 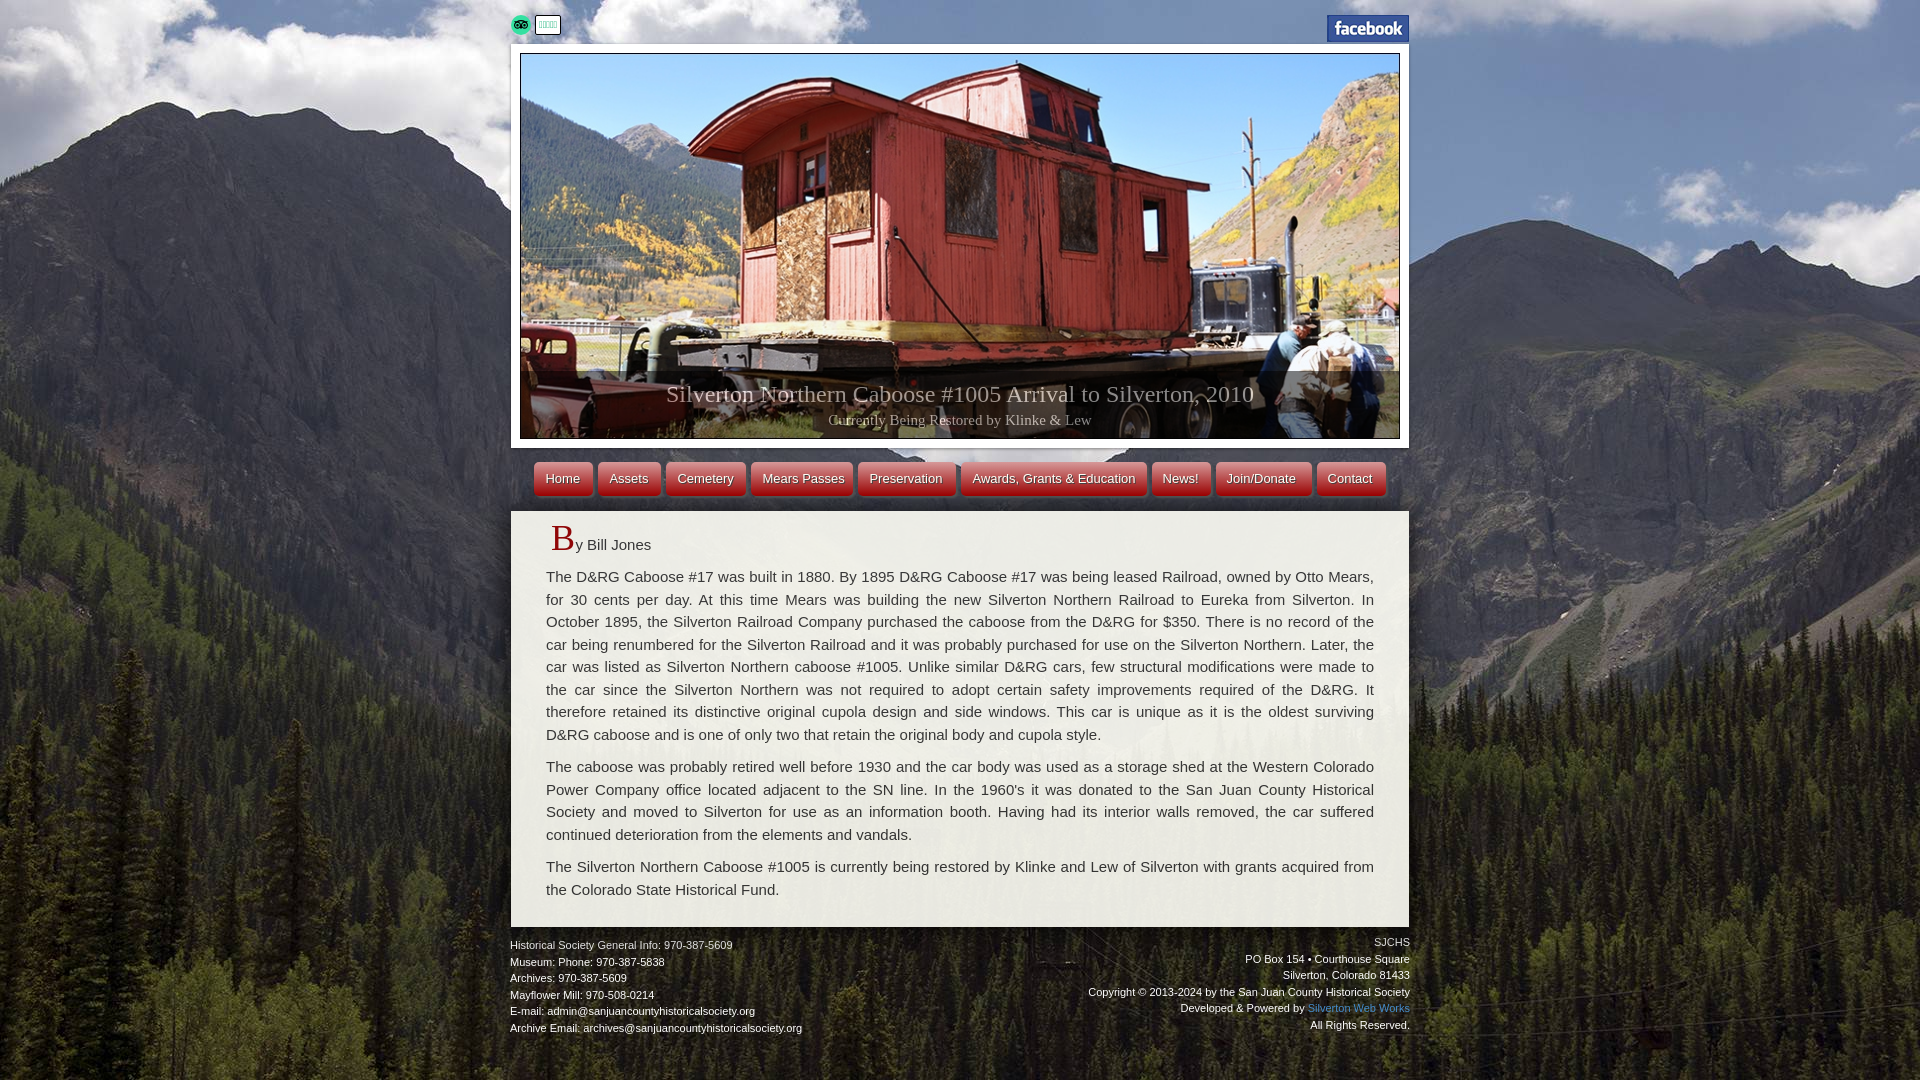 I want to click on Contact, so click(x=1352, y=478).